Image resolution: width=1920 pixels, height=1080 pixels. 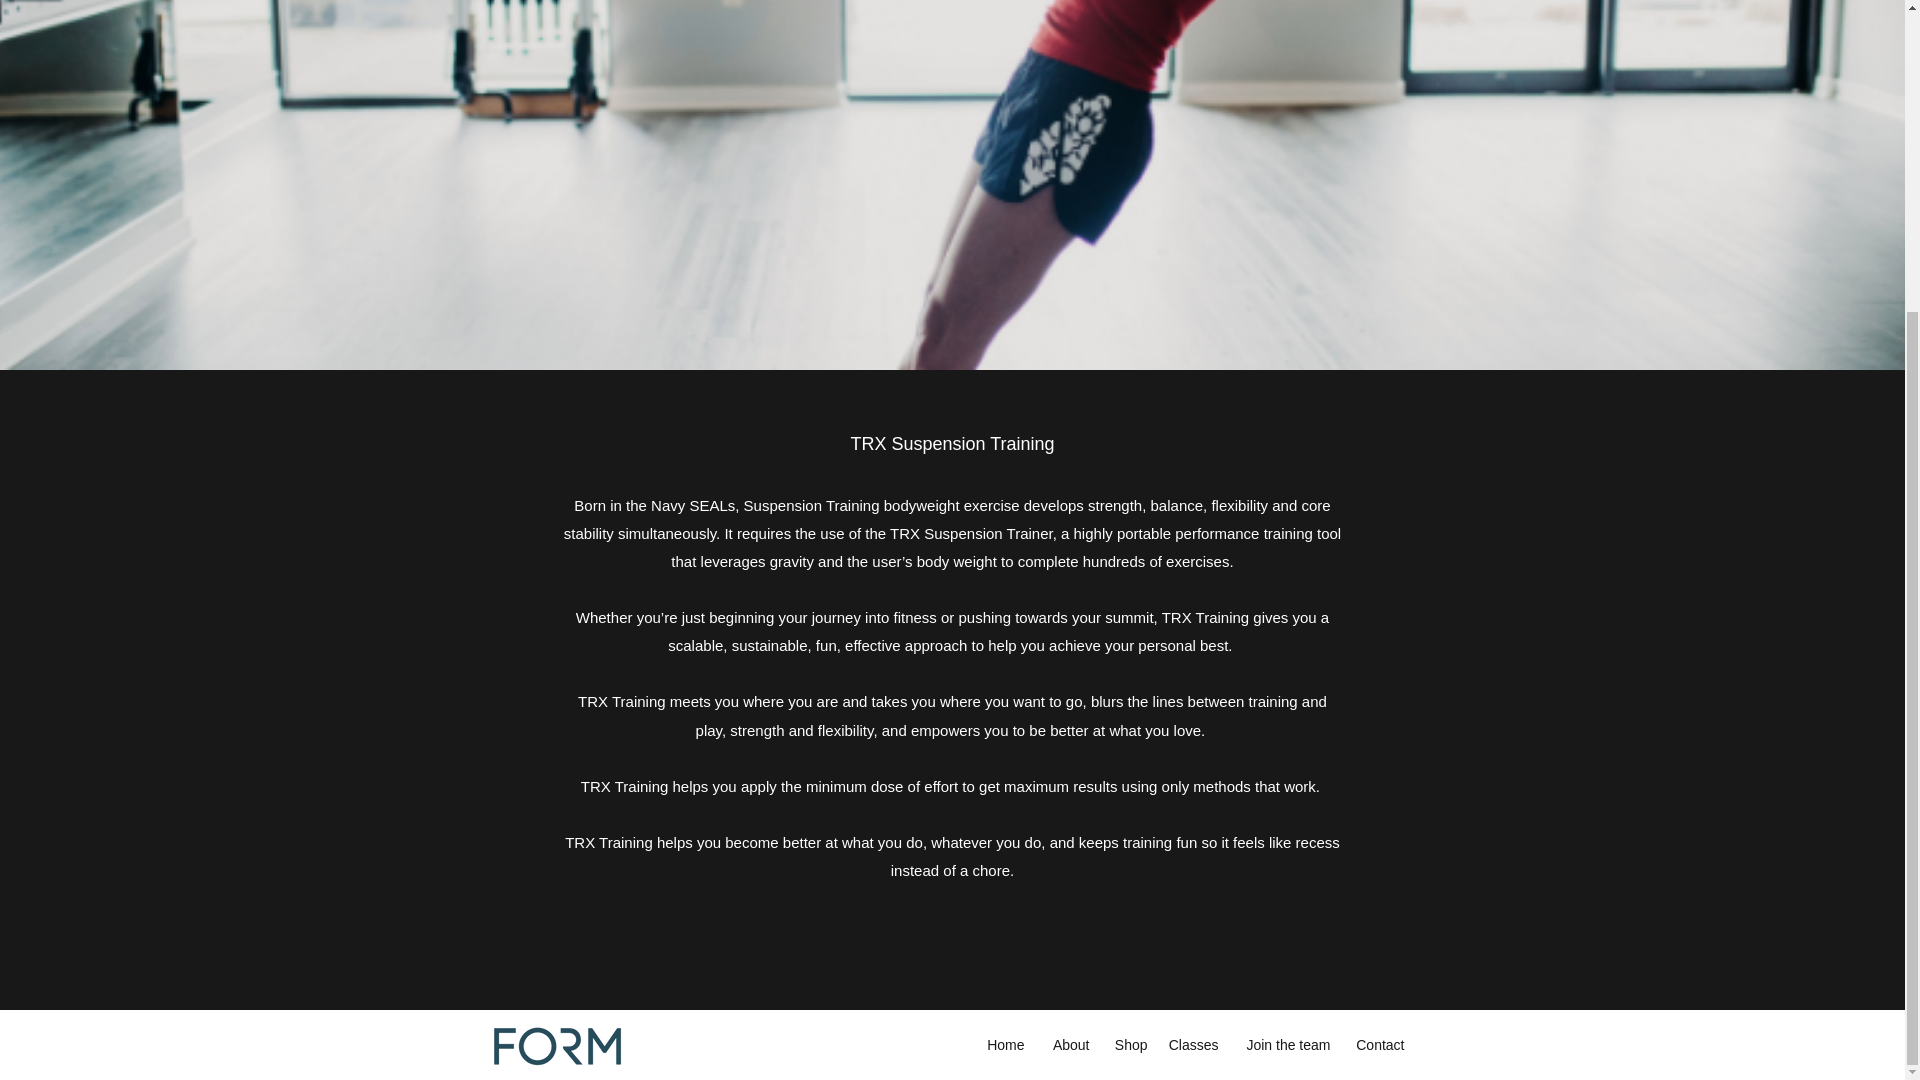 What do you see at coordinates (1066, 1044) in the screenshot?
I see `About` at bounding box center [1066, 1044].